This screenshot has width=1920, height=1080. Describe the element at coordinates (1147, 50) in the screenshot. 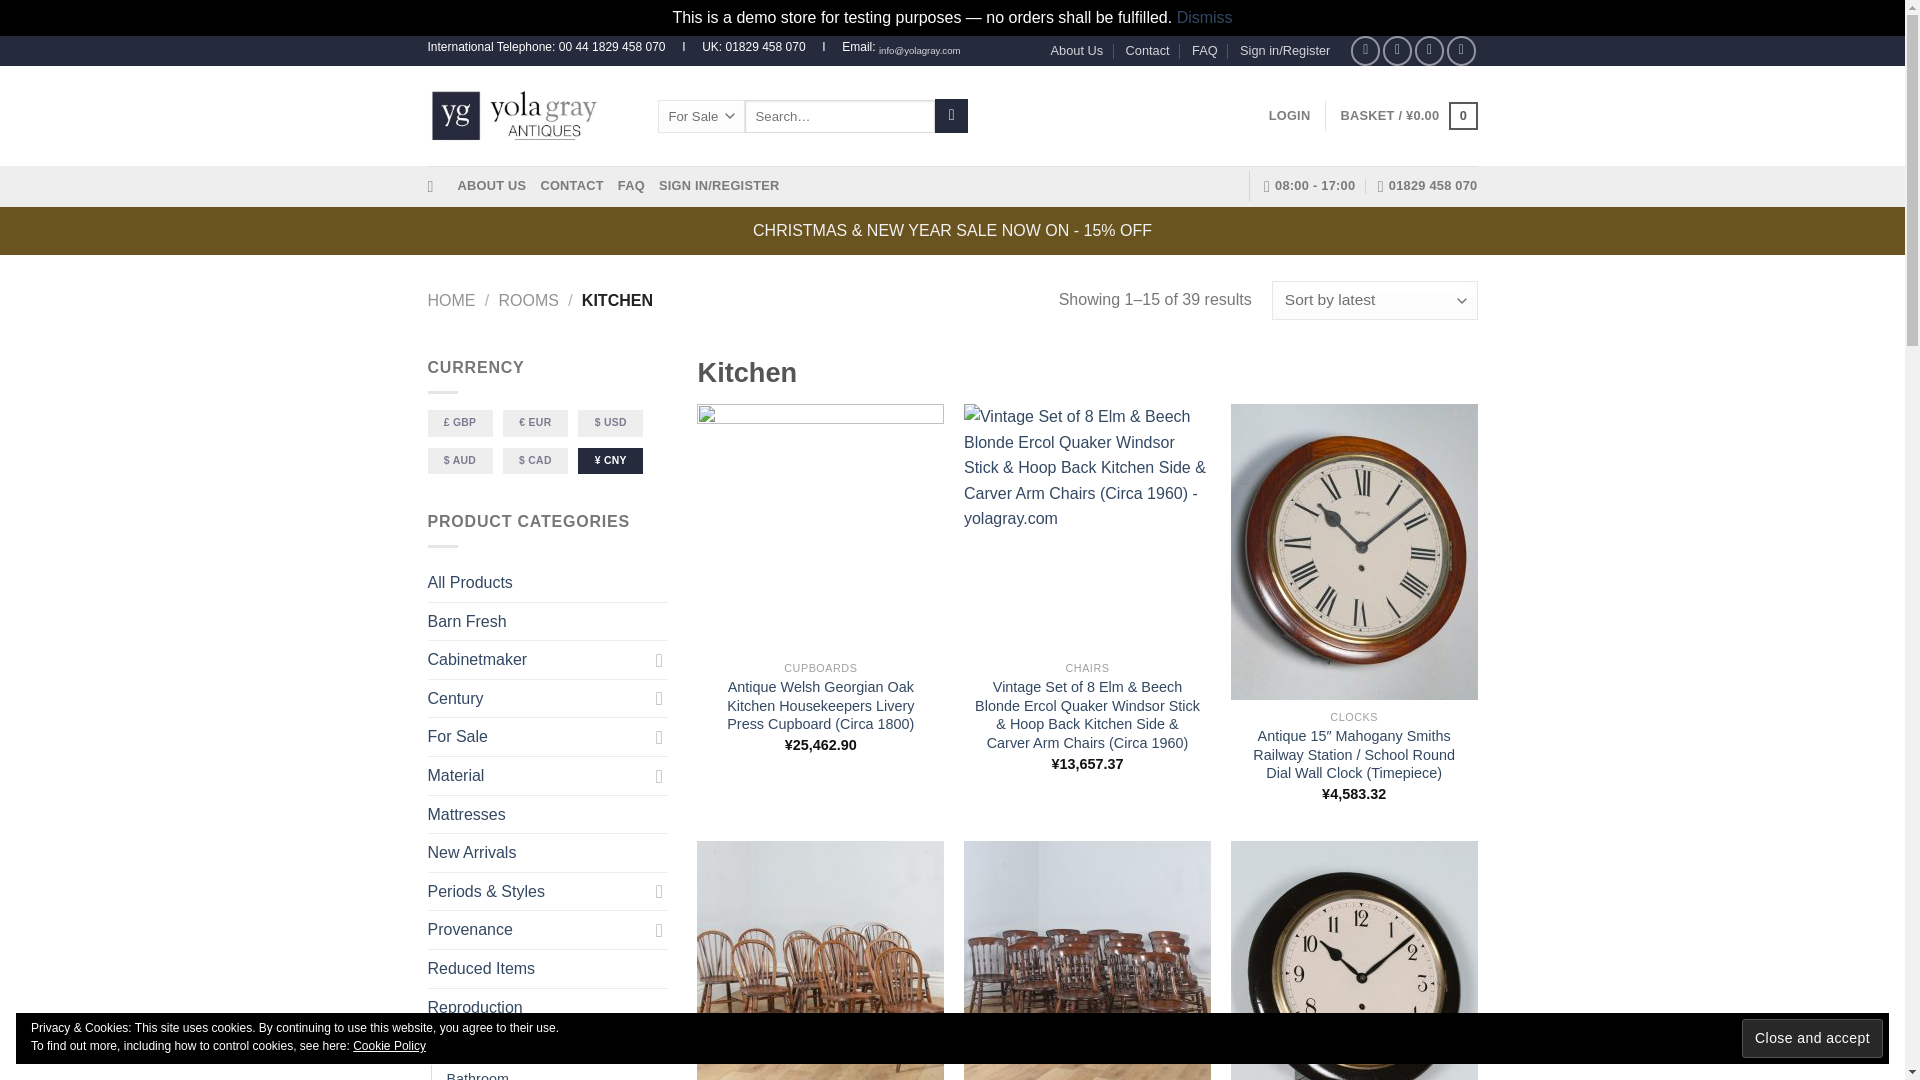

I see `Contact` at that location.